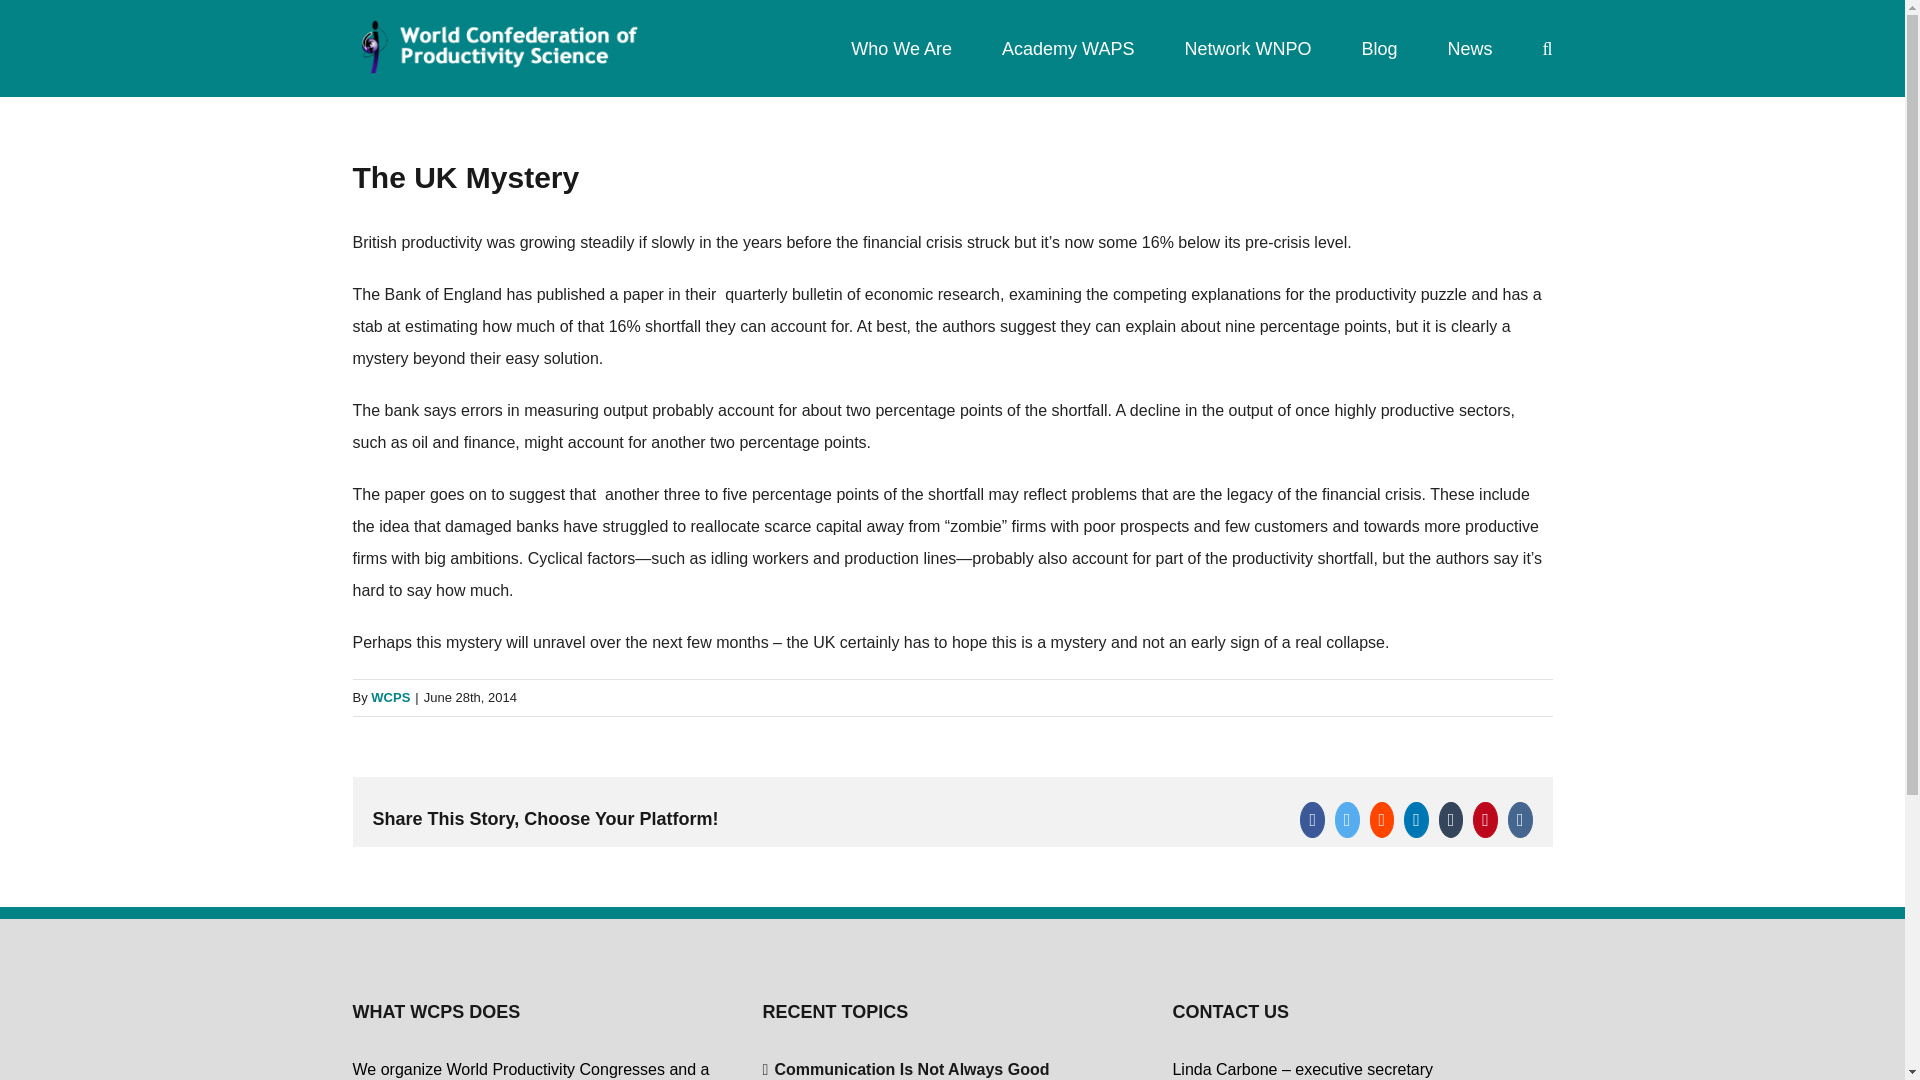 The height and width of the screenshot is (1080, 1920). I want to click on Facebook, so click(1312, 820).